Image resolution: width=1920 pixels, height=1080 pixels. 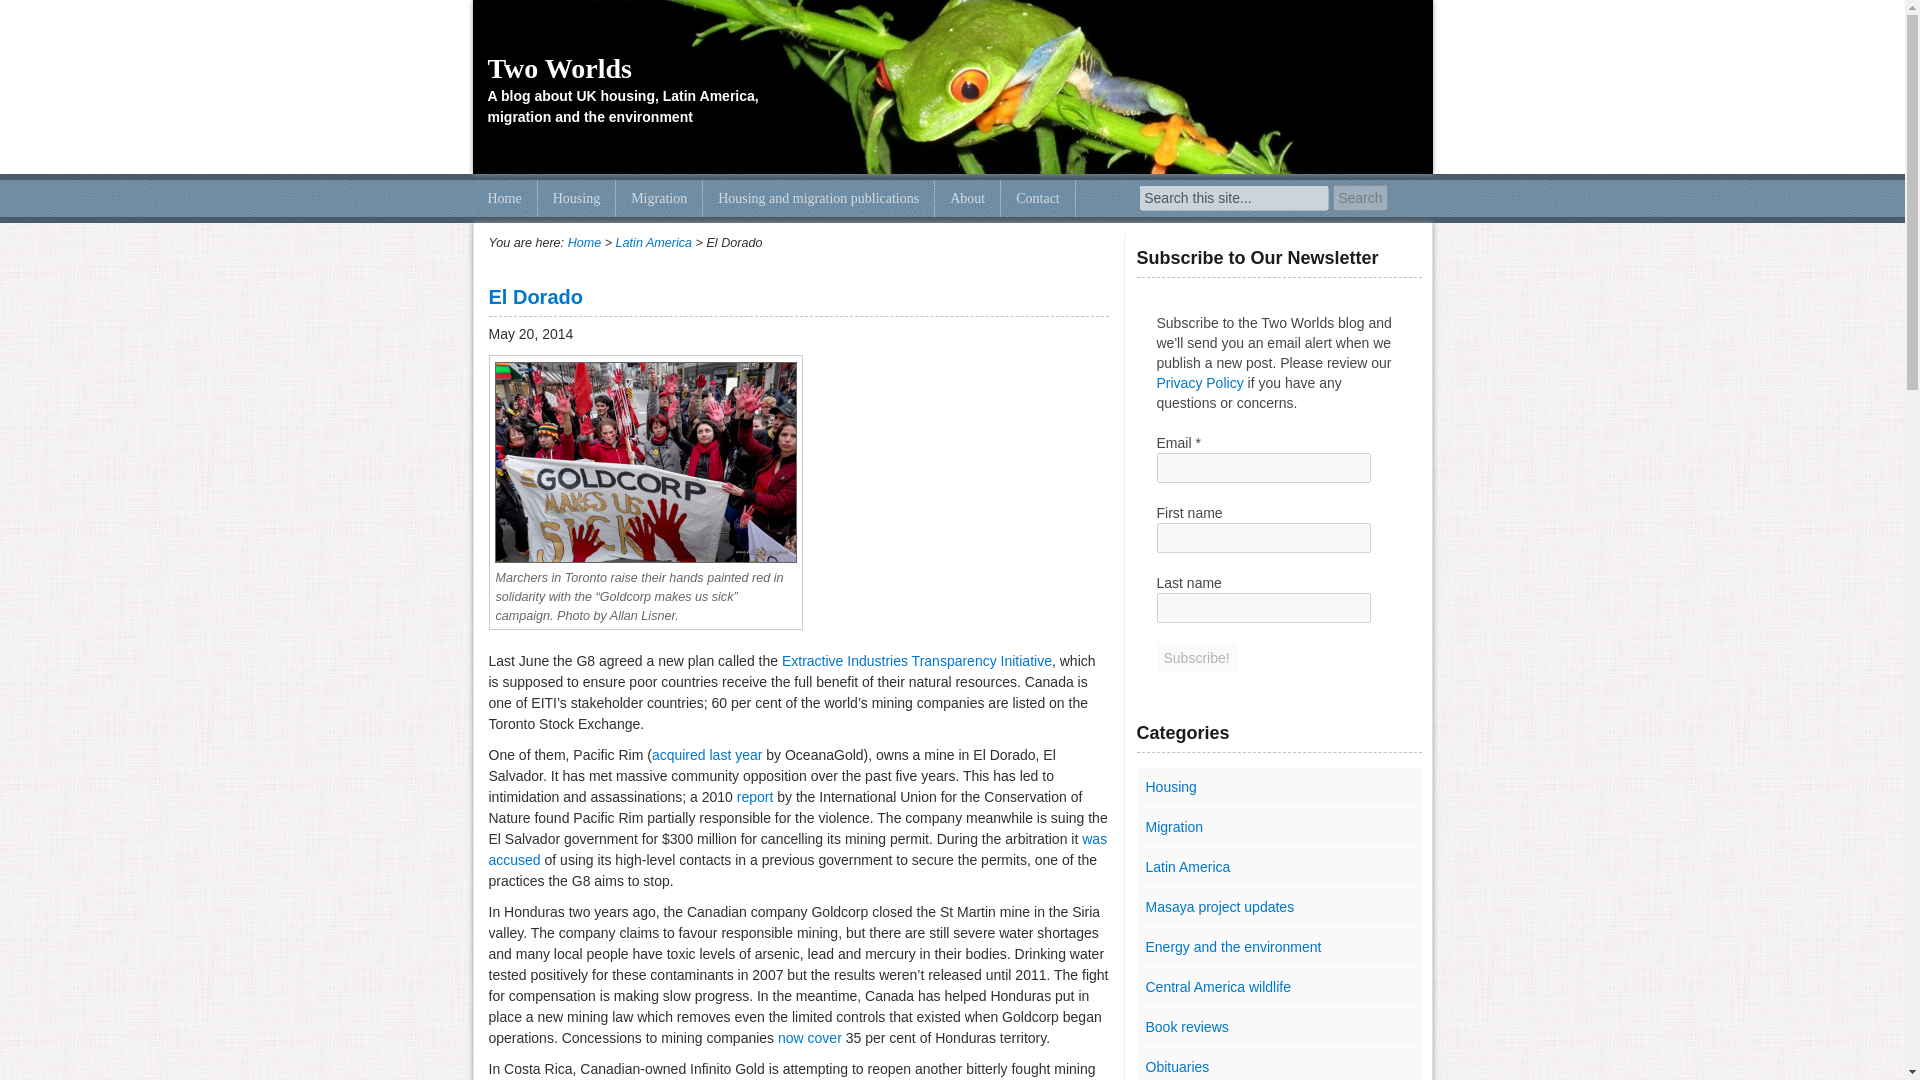 I want to click on Search this site..., so click(x=1233, y=197).